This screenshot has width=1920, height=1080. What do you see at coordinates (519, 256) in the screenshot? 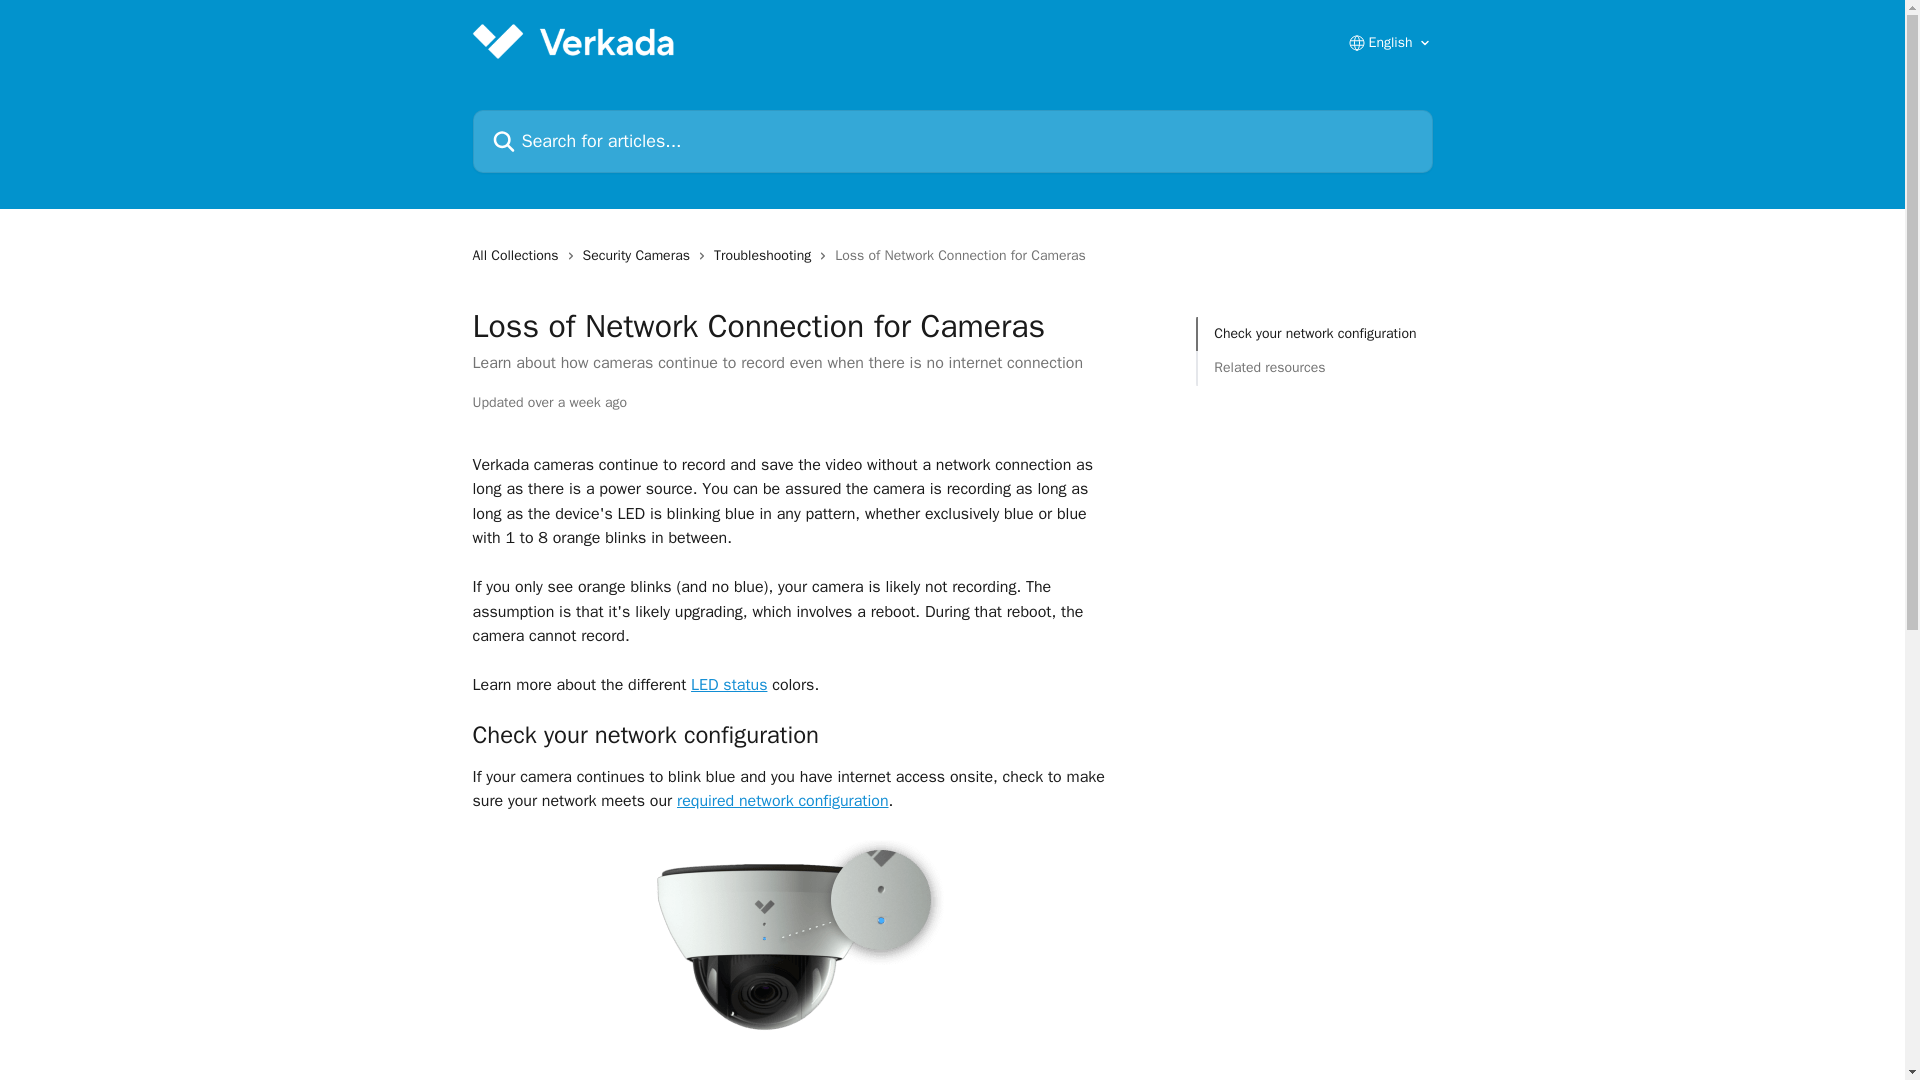
I see `All Collections` at bounding box center [519, 256].